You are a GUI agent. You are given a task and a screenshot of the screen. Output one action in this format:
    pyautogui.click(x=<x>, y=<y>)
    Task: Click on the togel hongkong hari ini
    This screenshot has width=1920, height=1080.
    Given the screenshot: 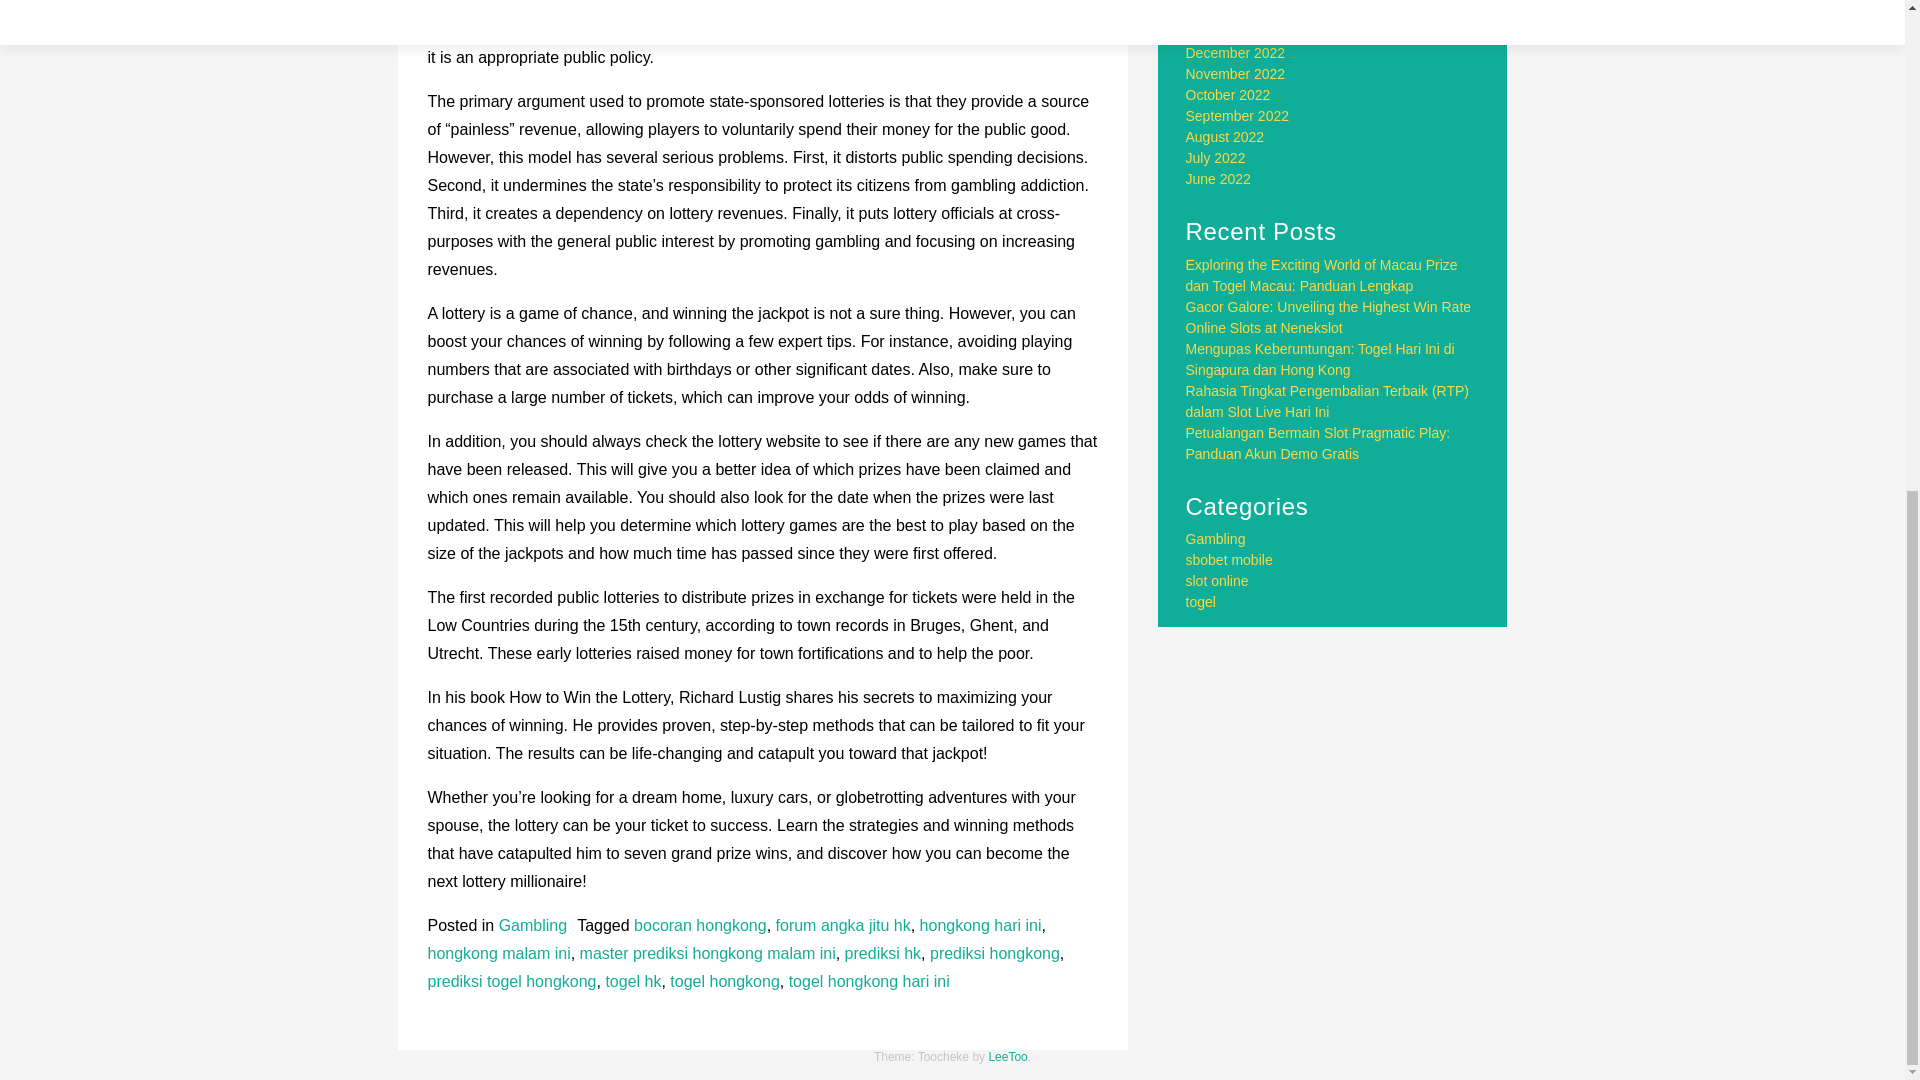 What is the action you would take?
    pyautogui.click(x=870, y=982)
    